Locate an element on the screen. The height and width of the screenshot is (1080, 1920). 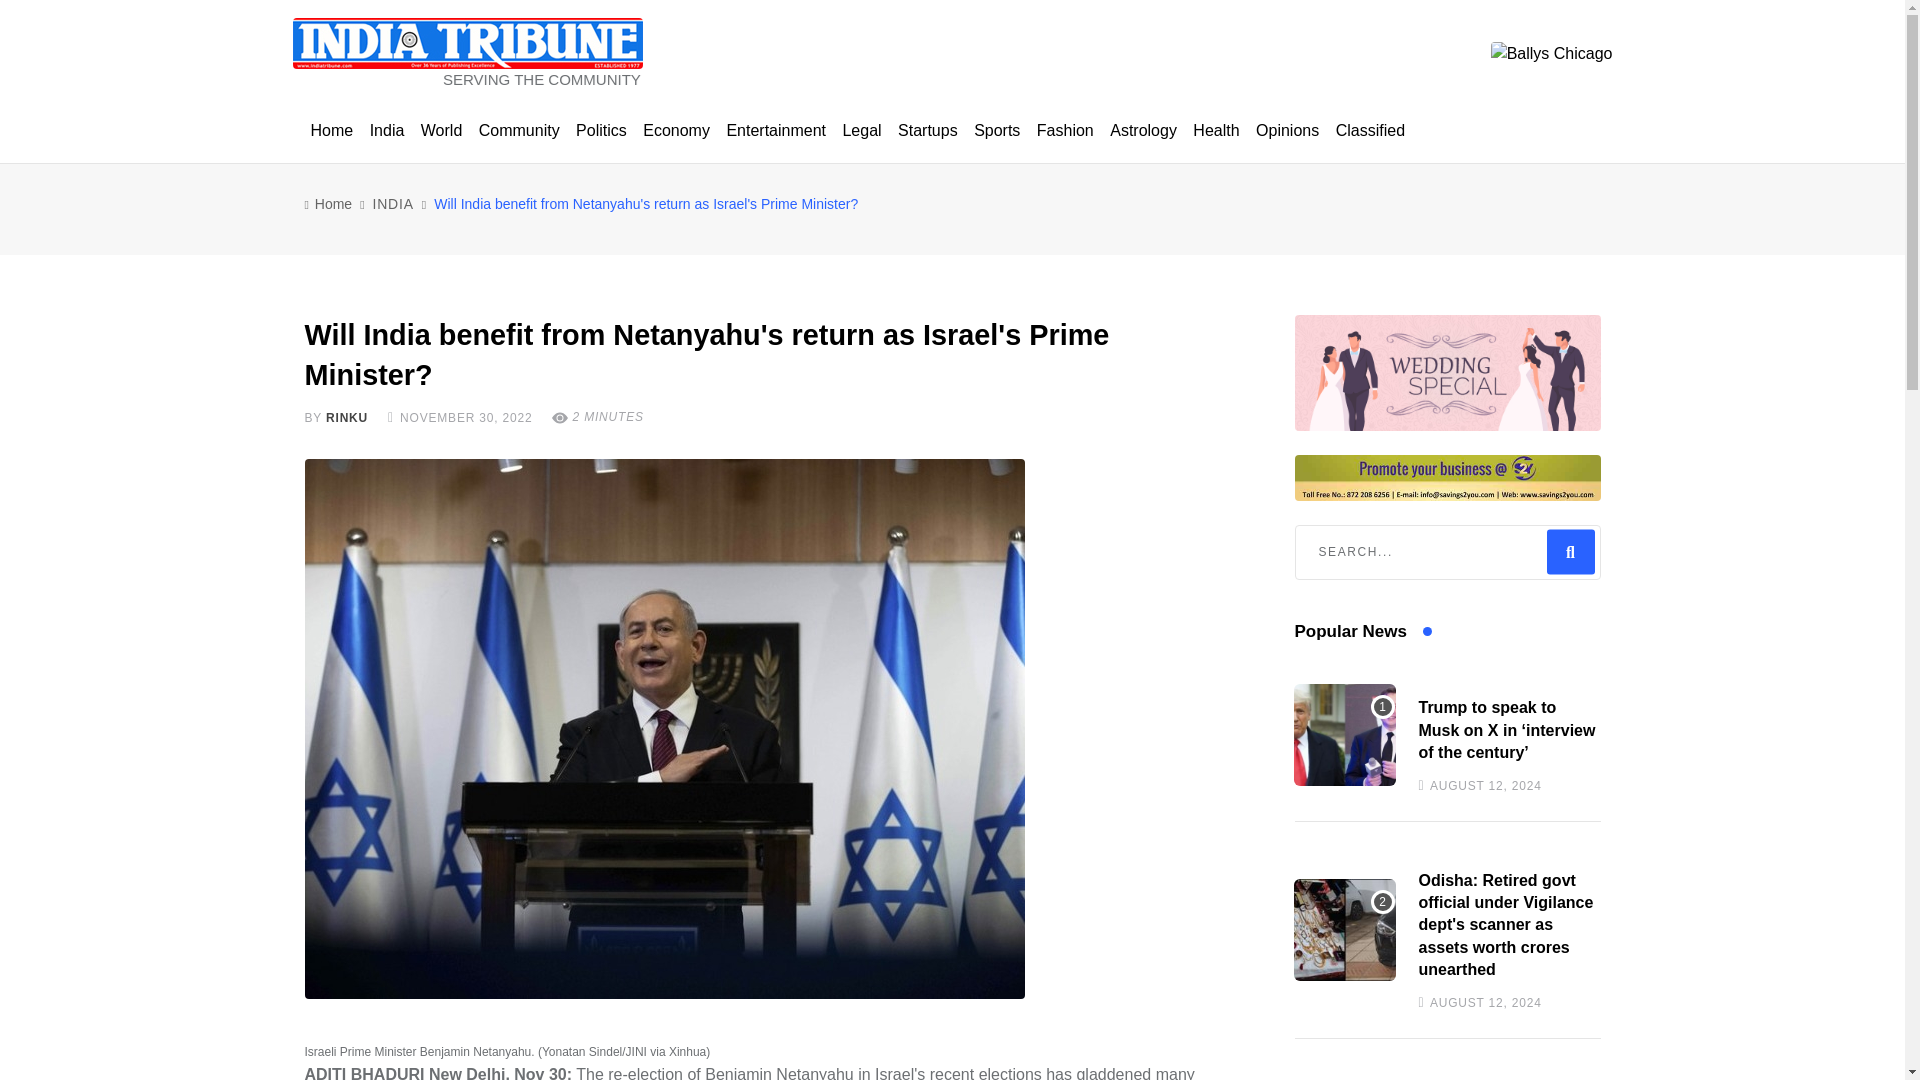
Community is located at coordinates (519, 130).